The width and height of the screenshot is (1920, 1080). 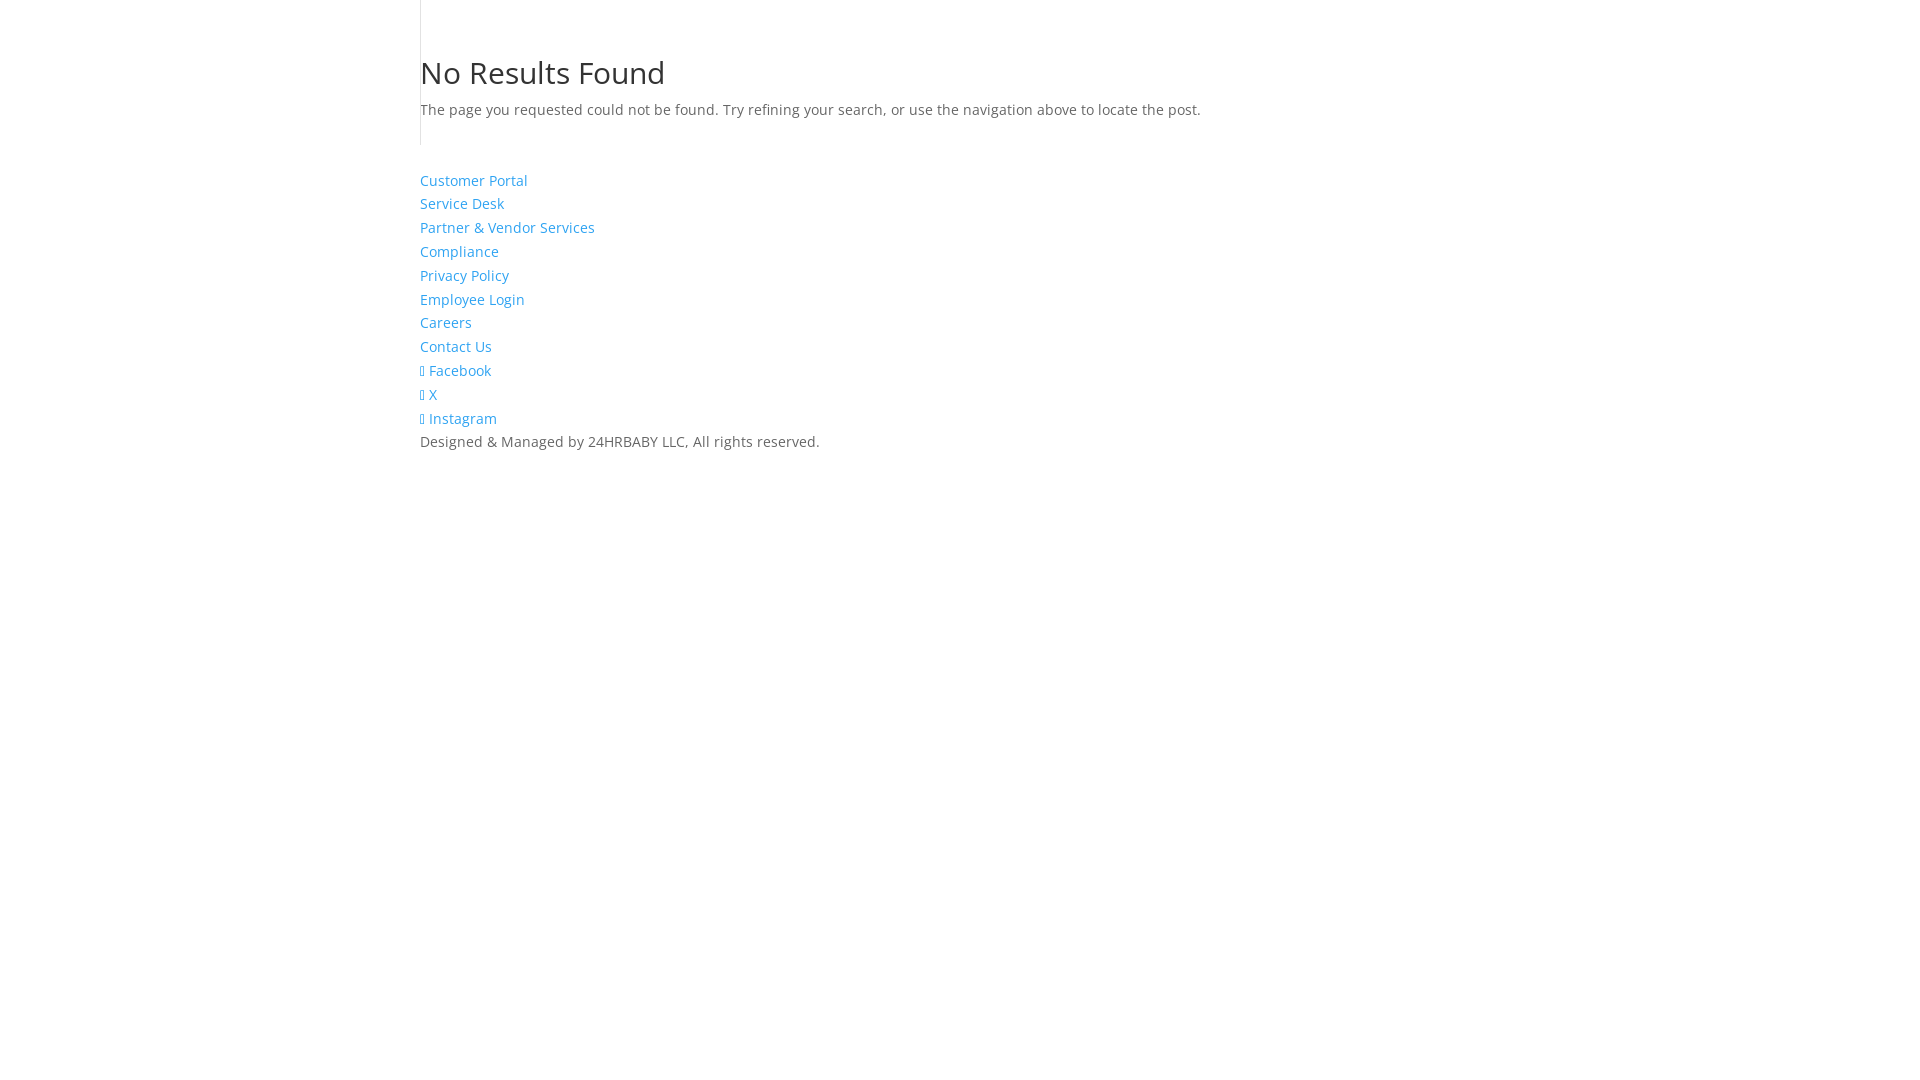 What do you see at coordinates (456, 370) in the screenshot?
I see `Facebook` at bounding box center [456, 370].